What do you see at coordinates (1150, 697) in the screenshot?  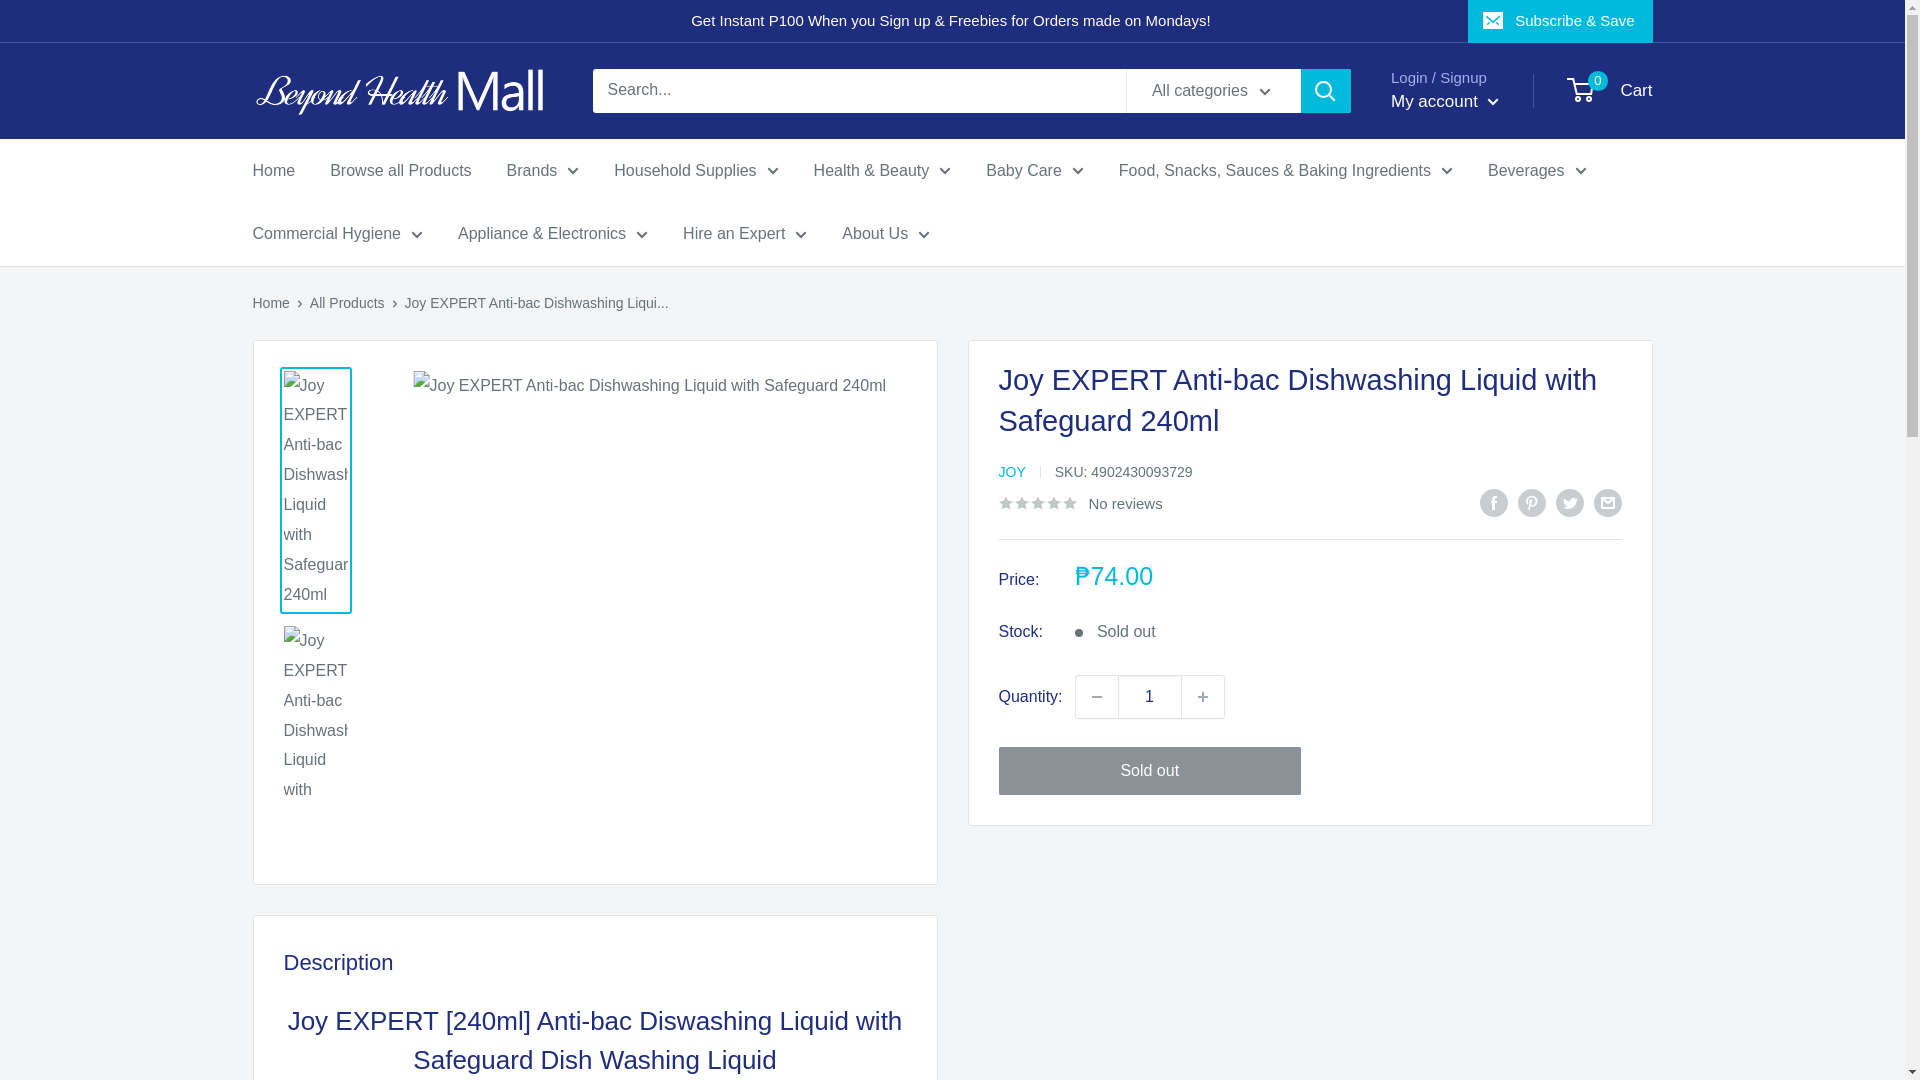 I see `1` at bounding box center [1150, 697].